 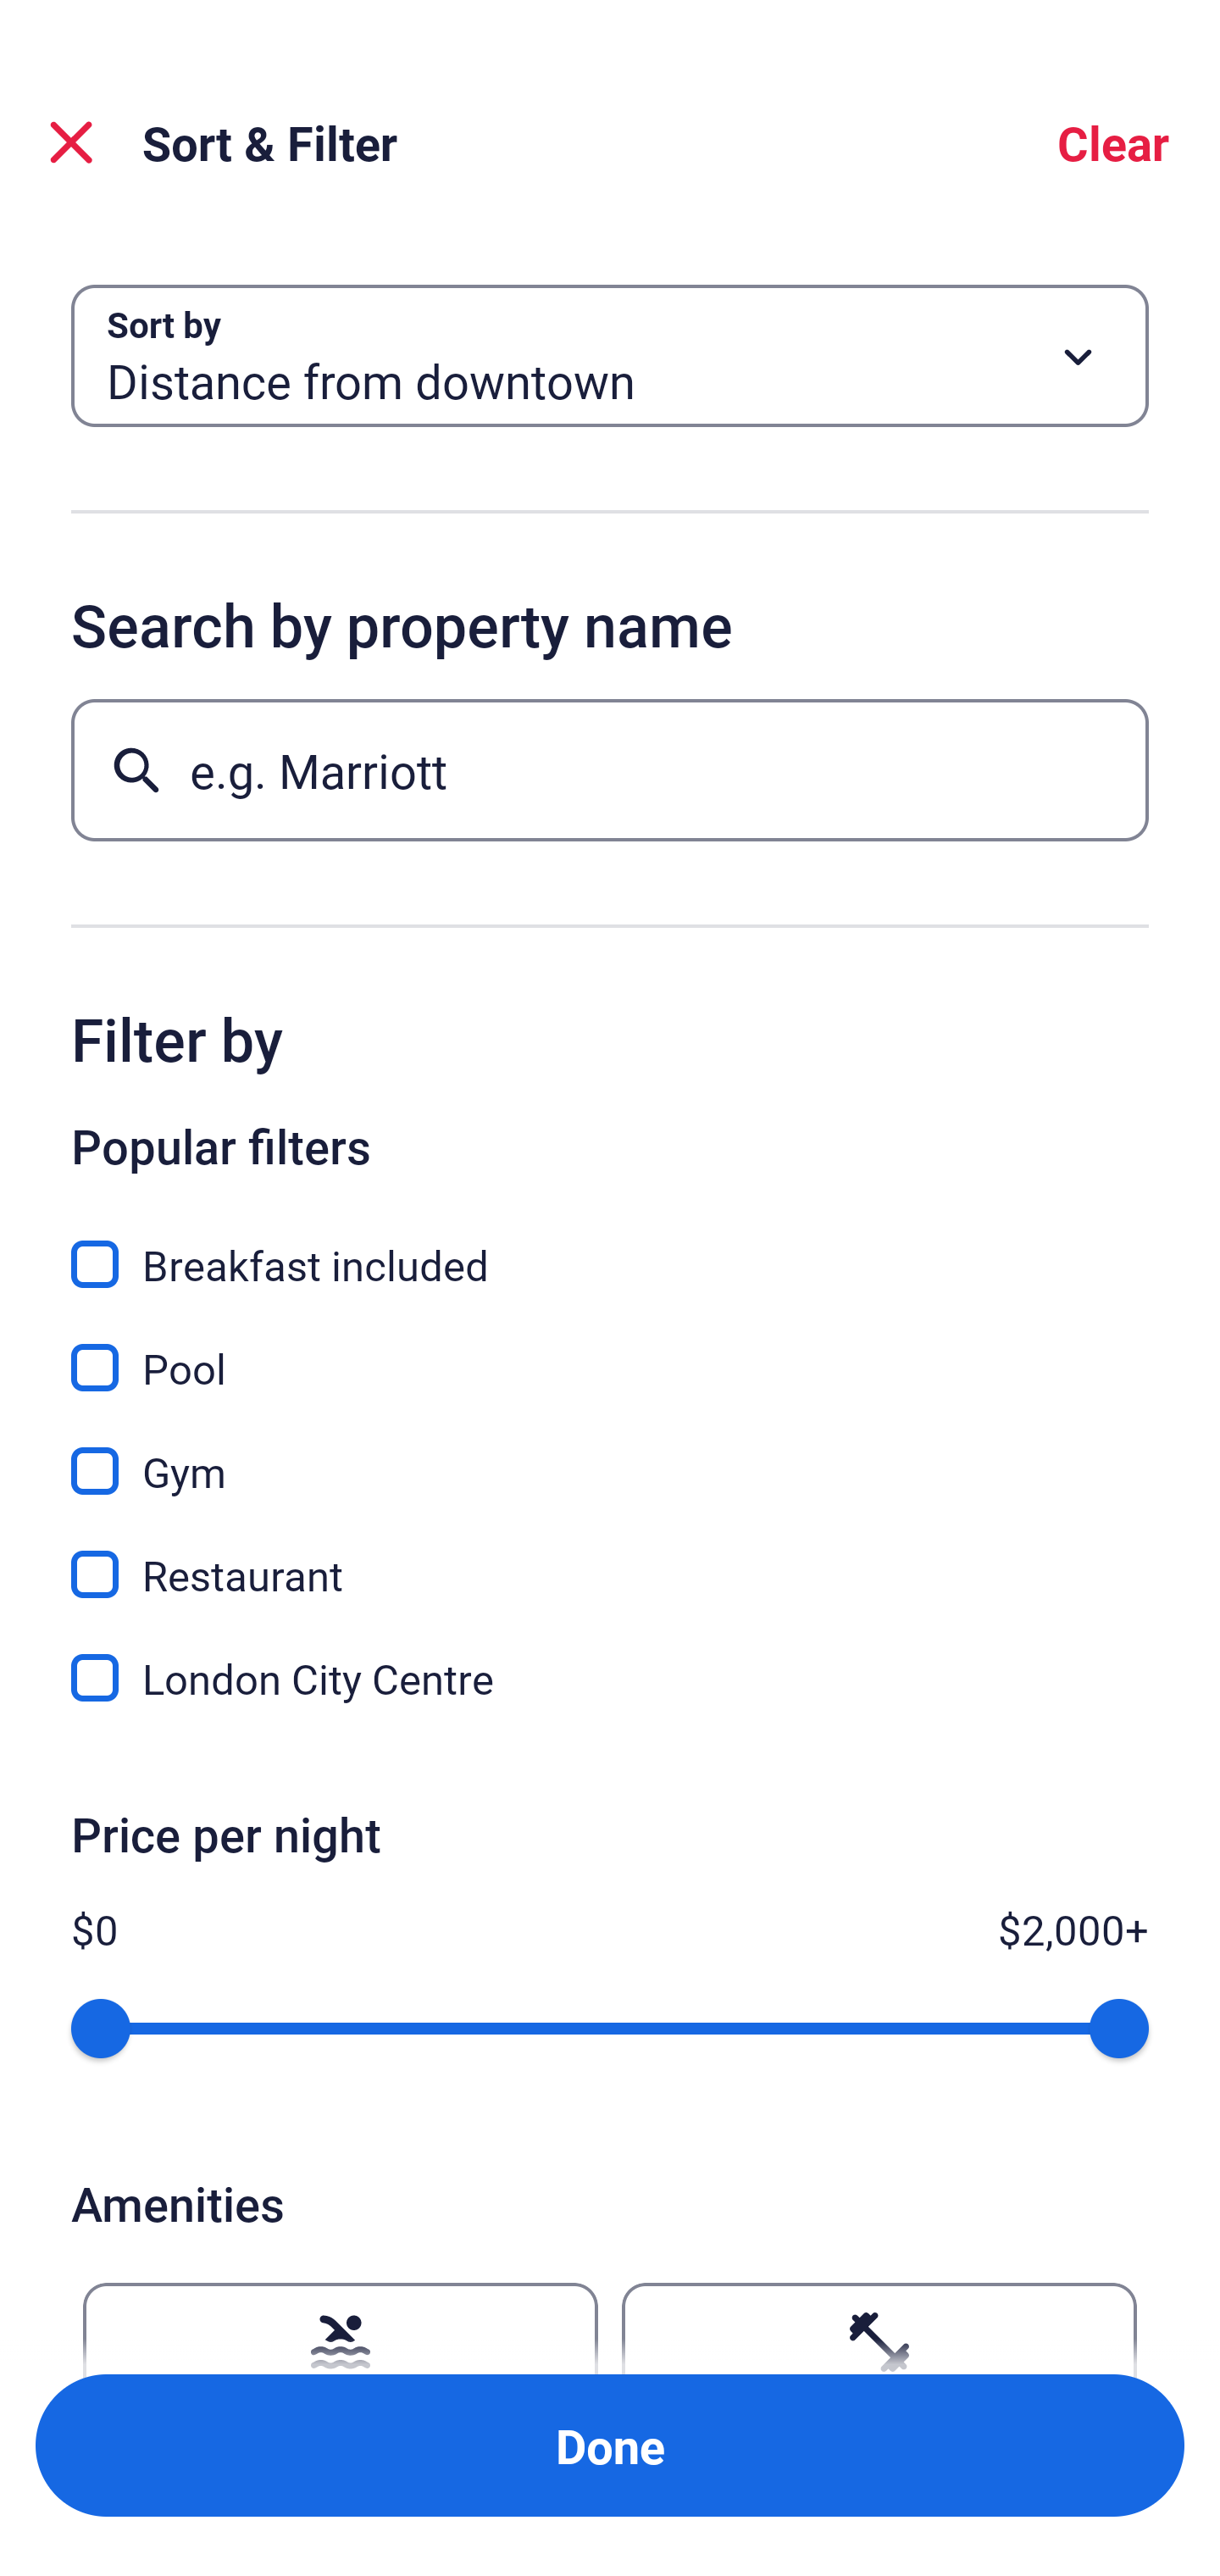 What do you see at coordinates (610, 1452) in the screenshot?
I see `Gym, Gym` at bounding box center [610, 1452].